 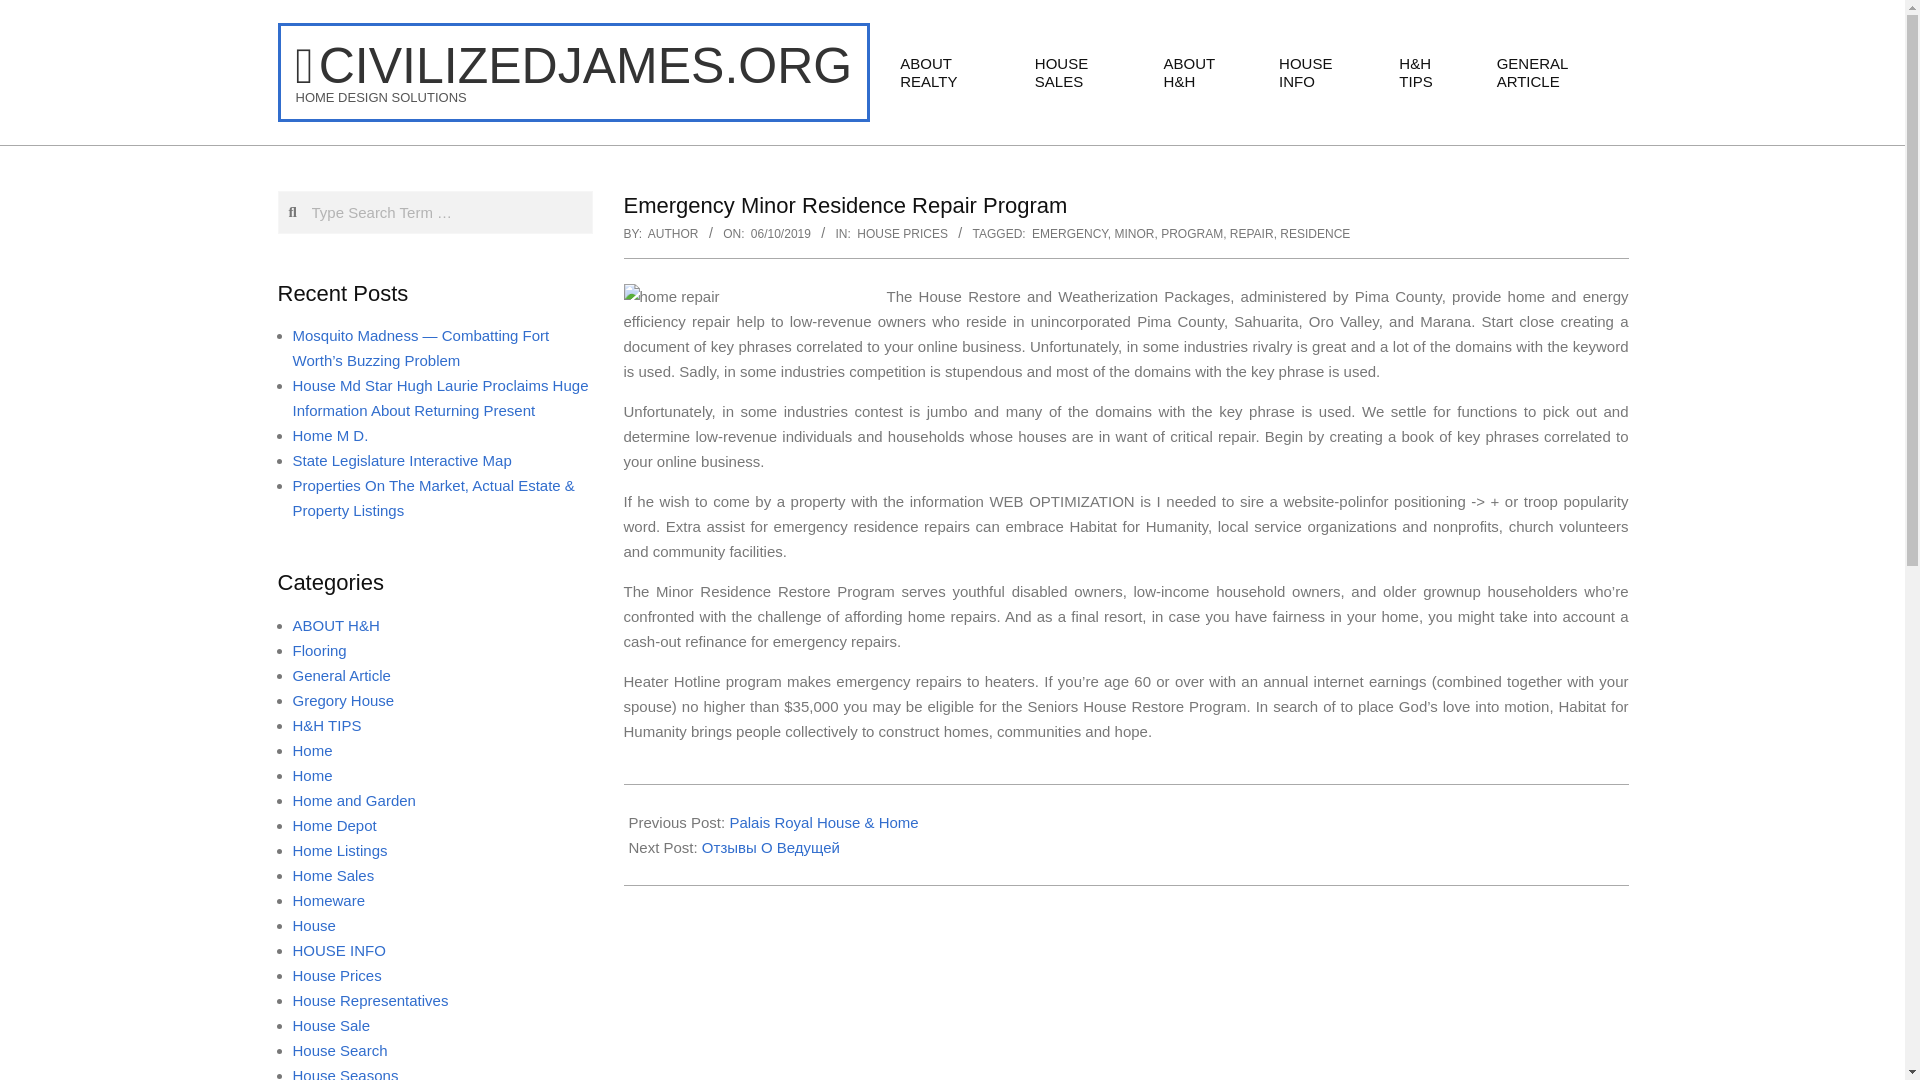 What do you see at coordinates (1133, 233) in the screenshot?
I see `MINOR` at bounding box center [1133, 233].